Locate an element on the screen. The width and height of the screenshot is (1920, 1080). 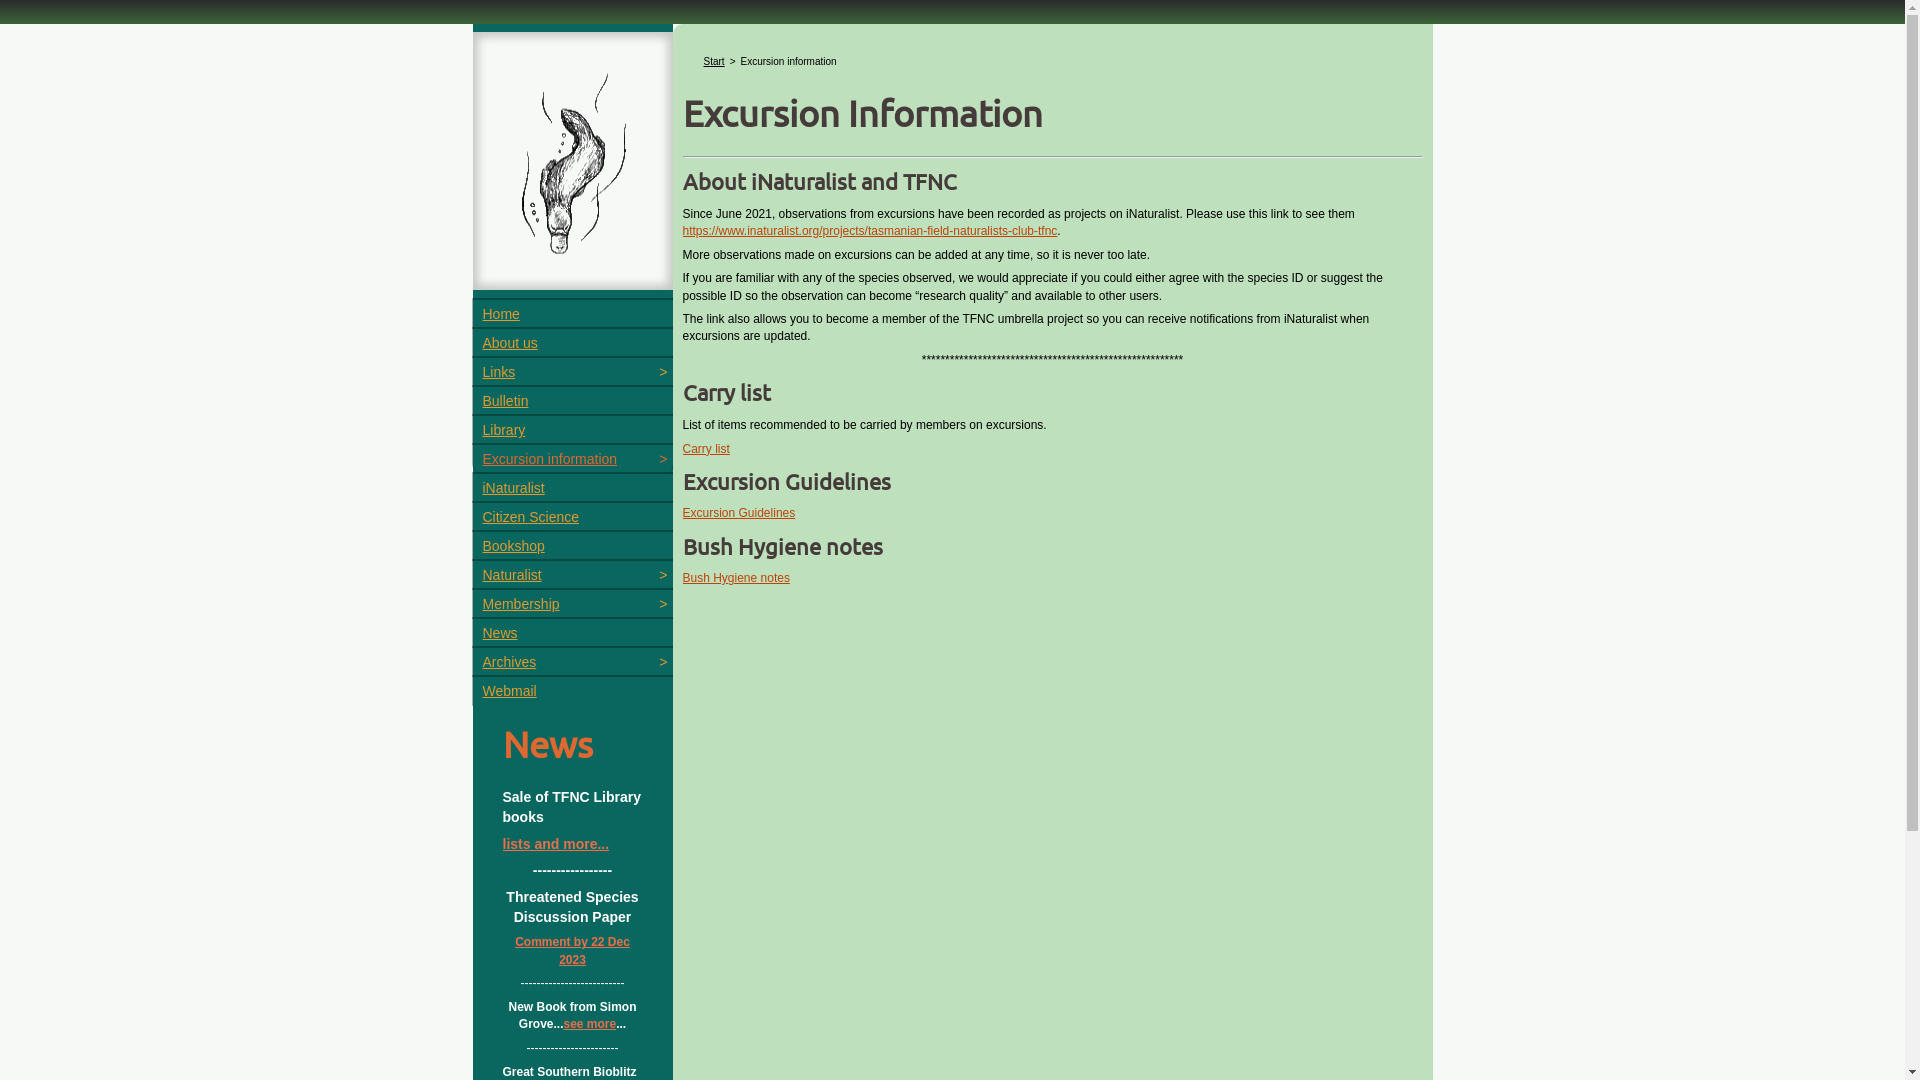
20 is located at coordinates (1273, 38).